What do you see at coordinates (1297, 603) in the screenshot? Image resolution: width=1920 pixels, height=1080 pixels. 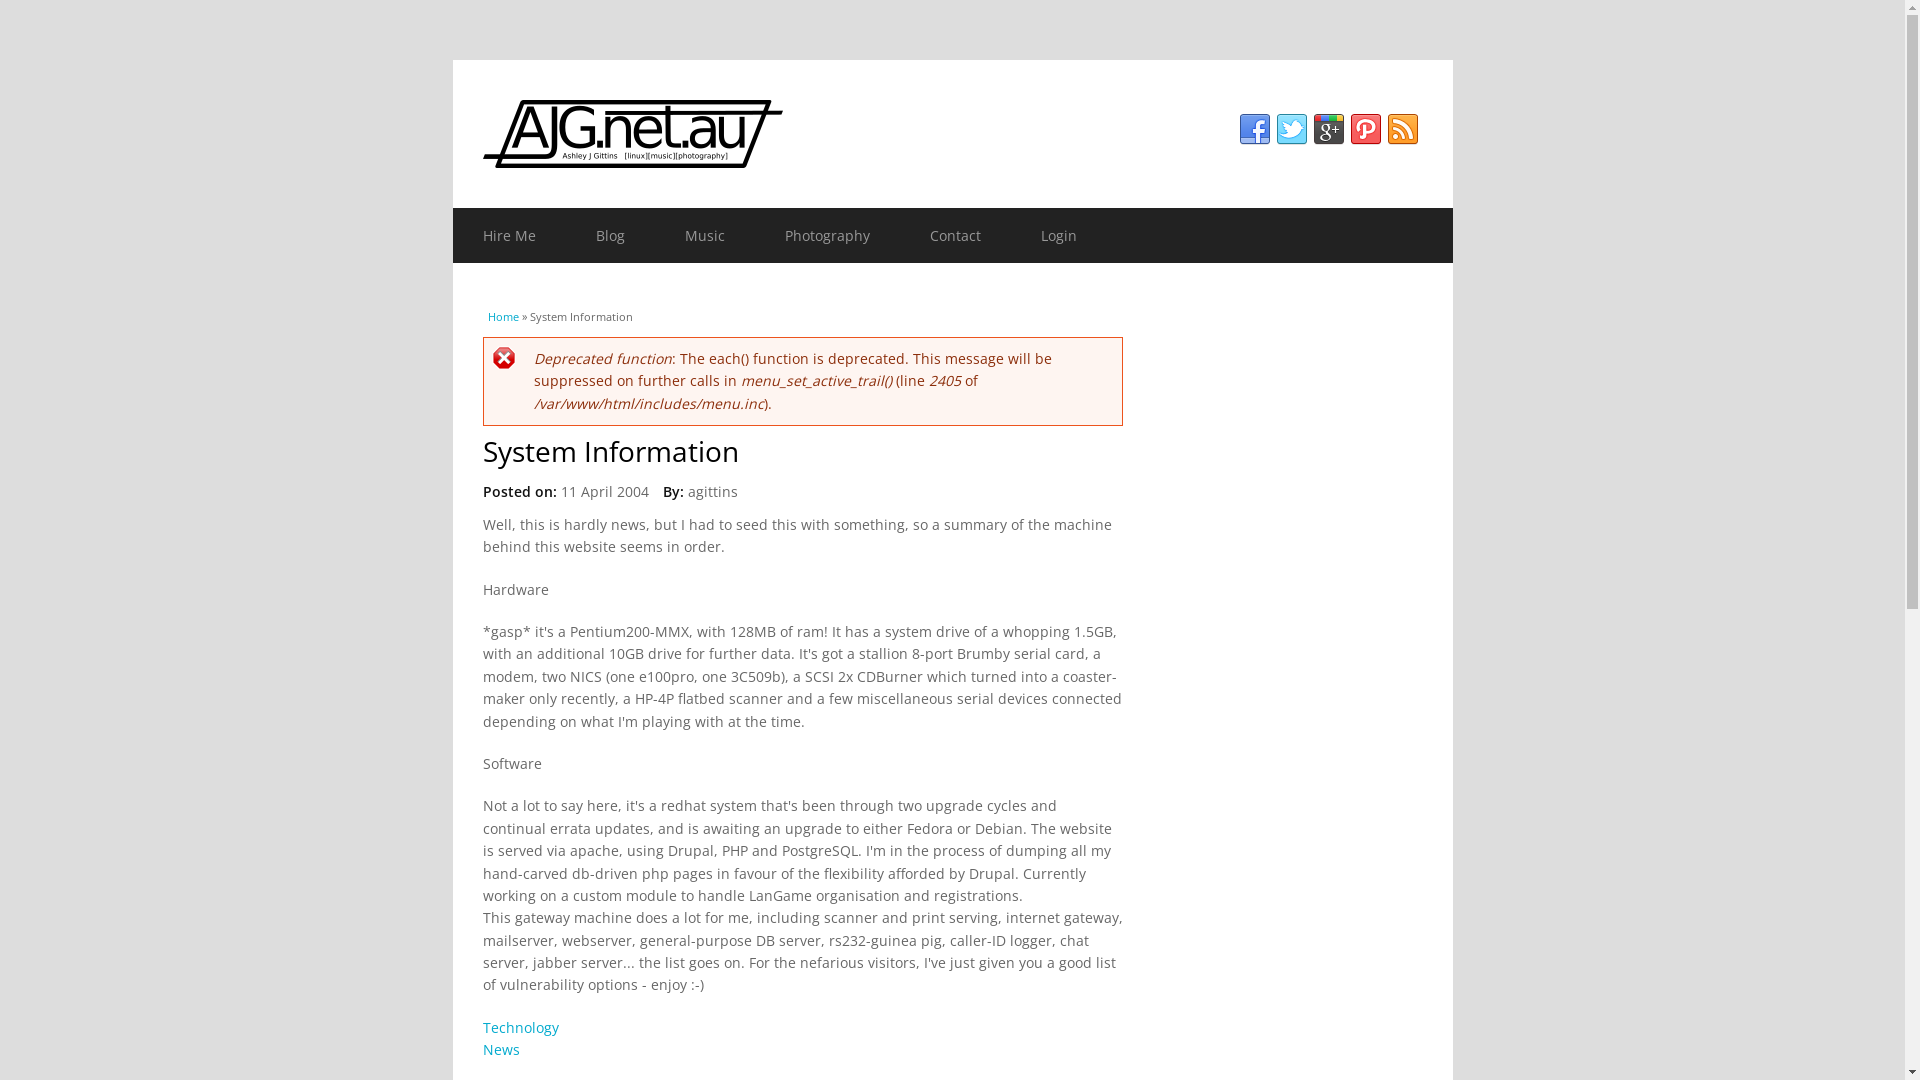 I see `Advertisement` at bounding box center [1297, 603].